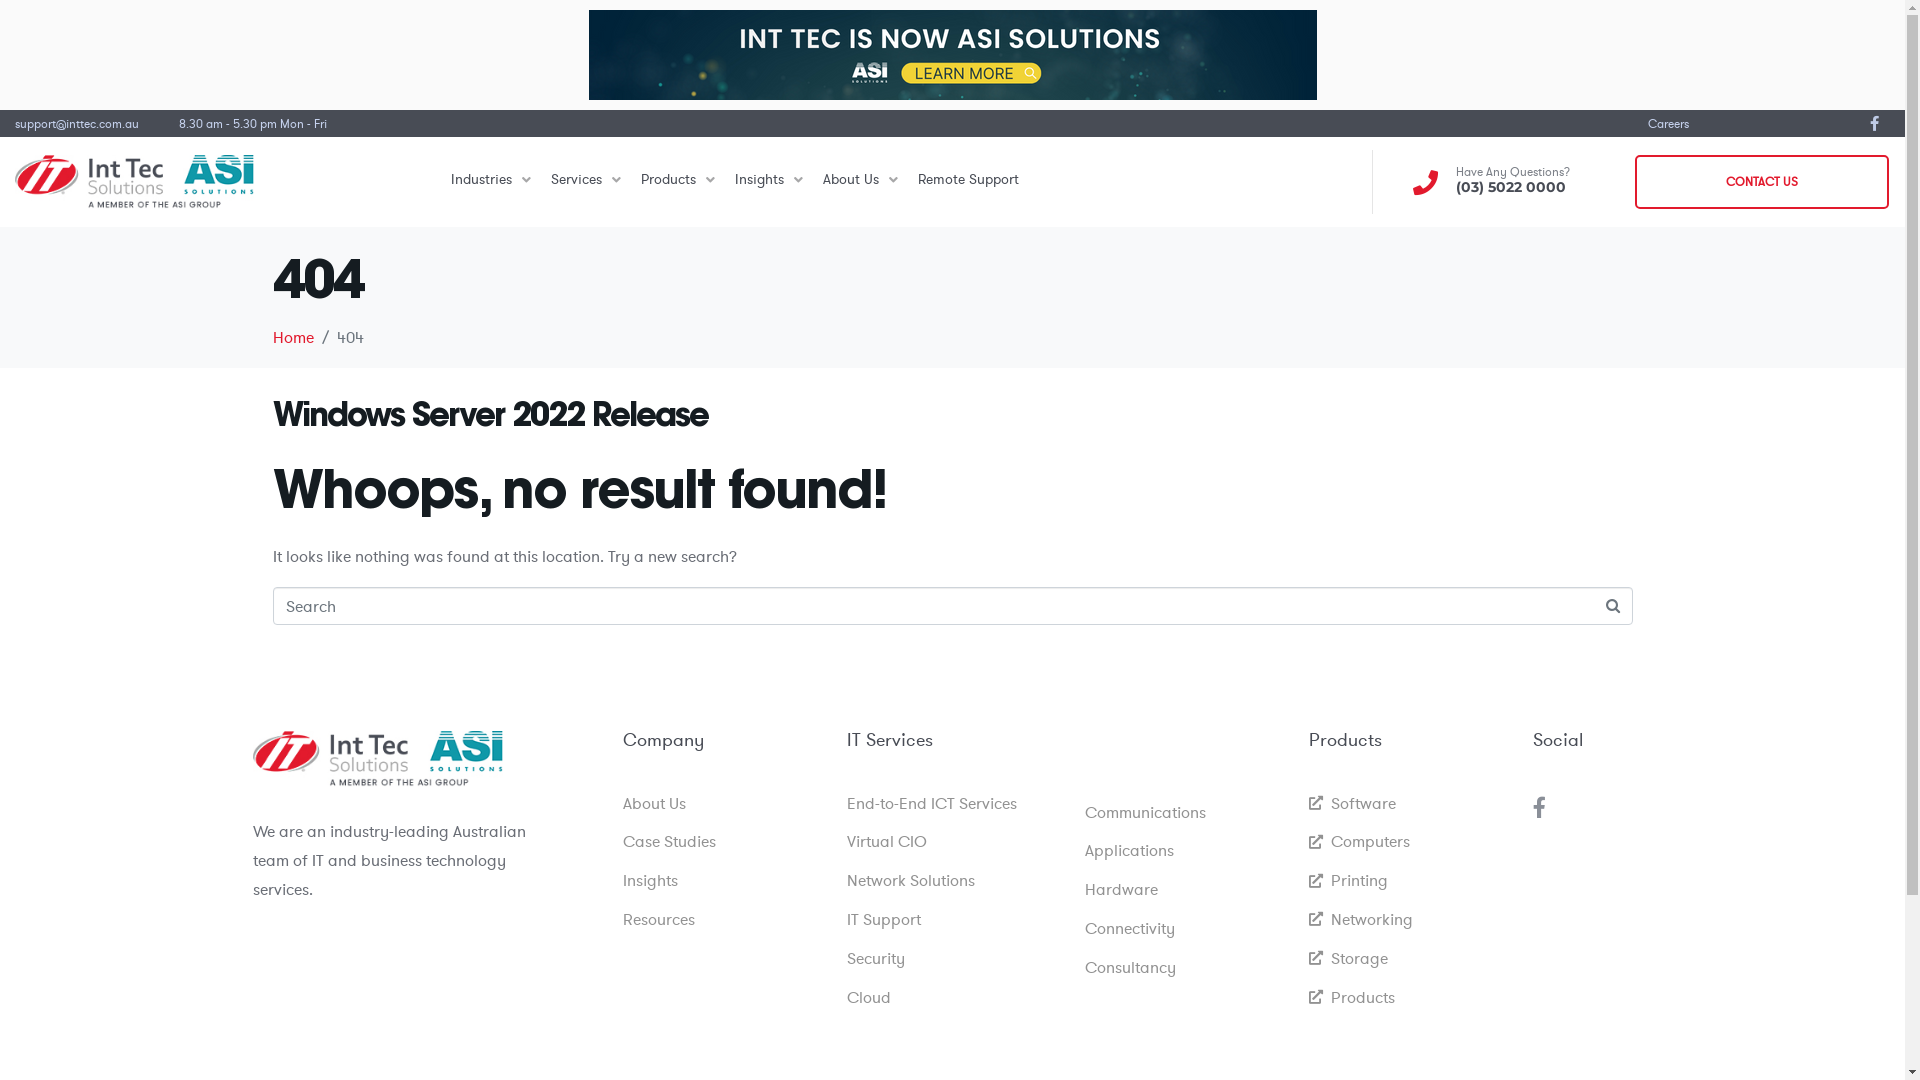 The width and height of the screenshot is (1920, 1080). I want to click on About Us, so click(860, 182).